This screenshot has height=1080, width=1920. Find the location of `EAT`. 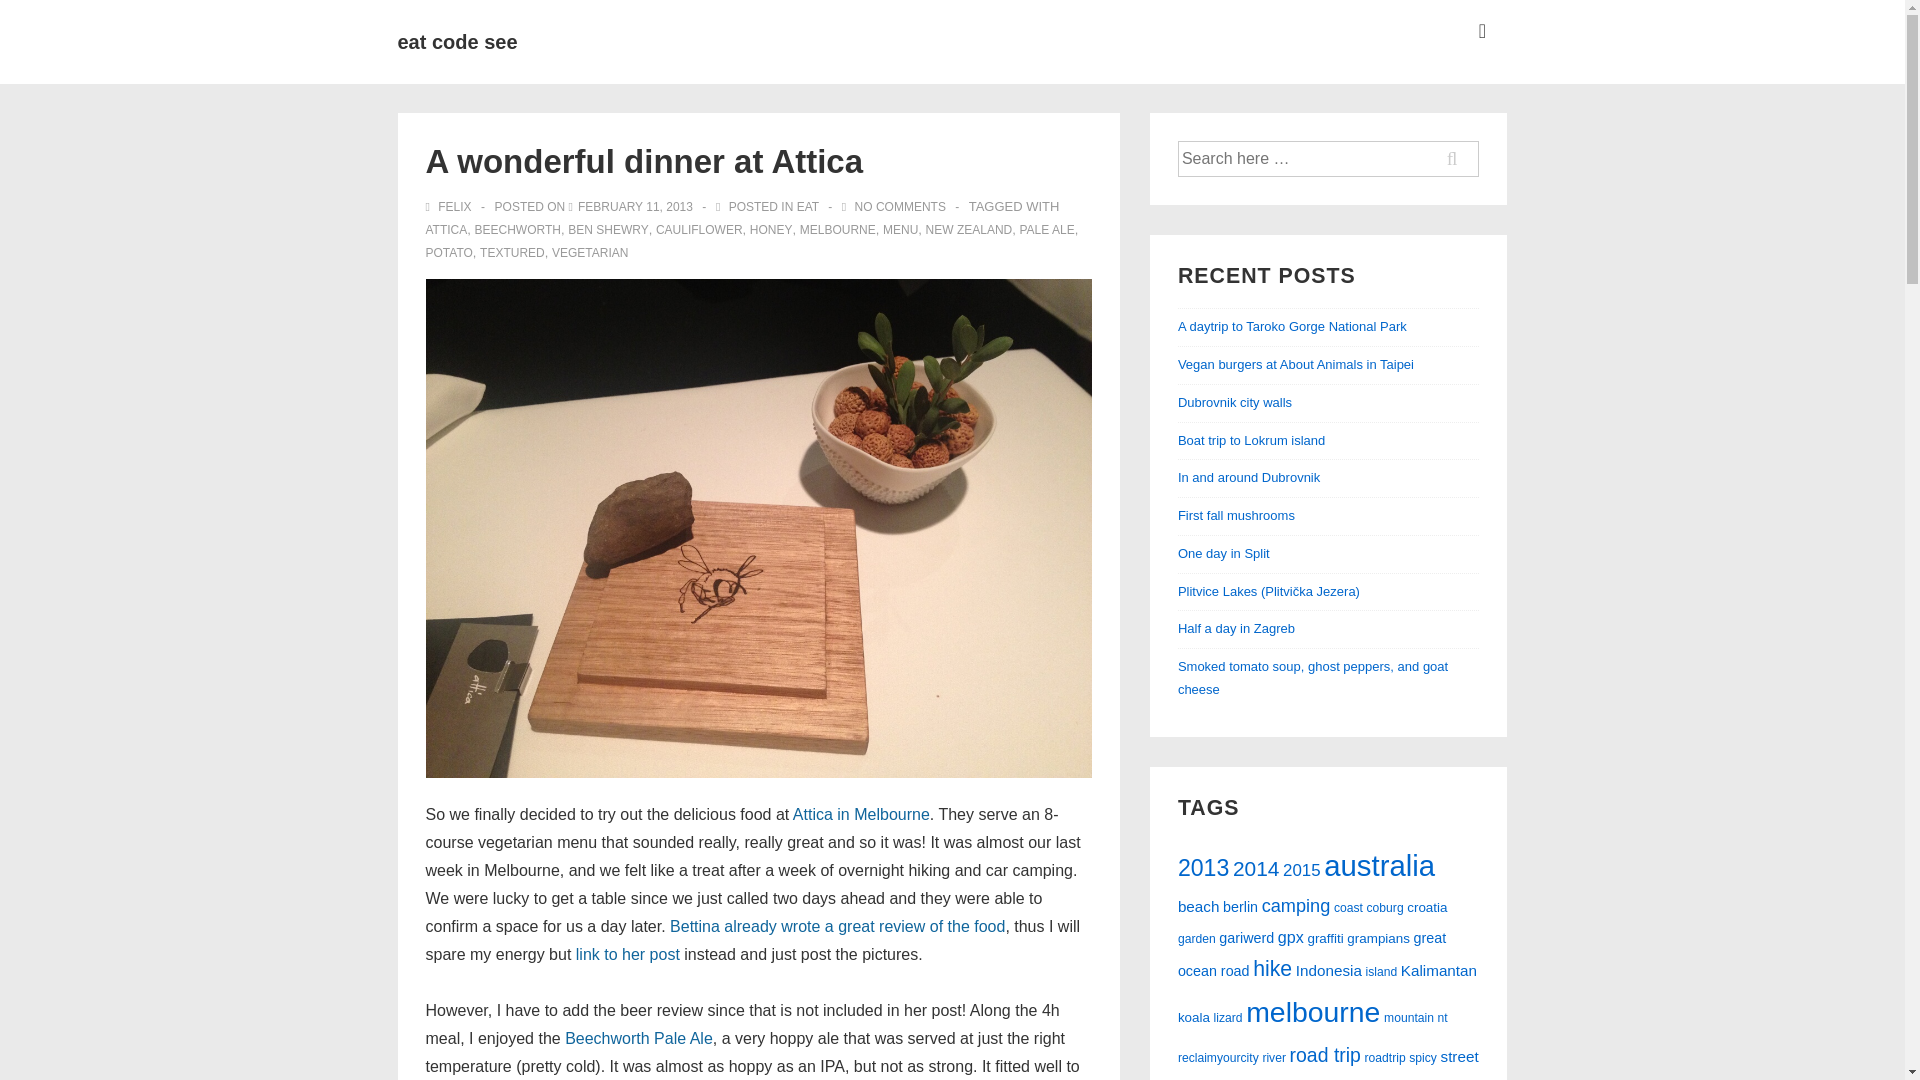

EAT is located at coordinates (808, 206).